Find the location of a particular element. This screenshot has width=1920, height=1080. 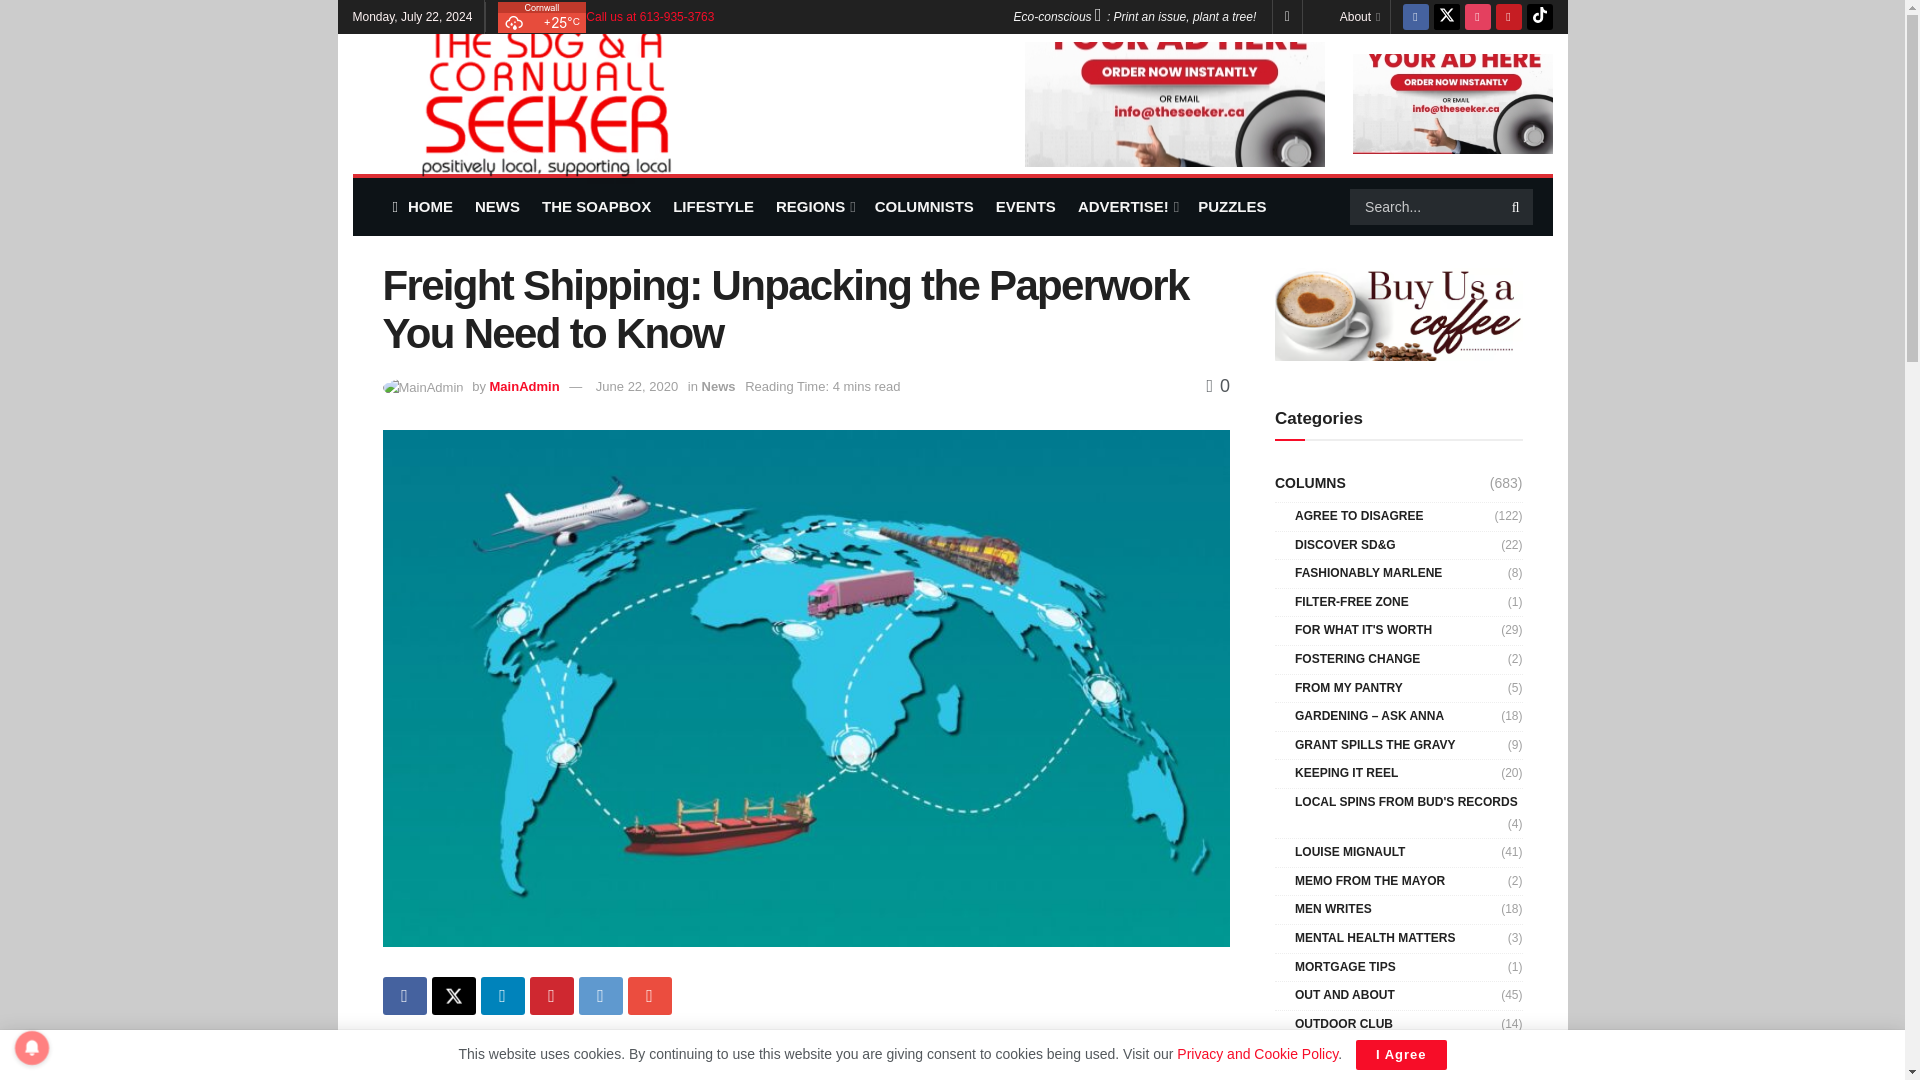

EVENTS is located at coordinates (1026, 206).